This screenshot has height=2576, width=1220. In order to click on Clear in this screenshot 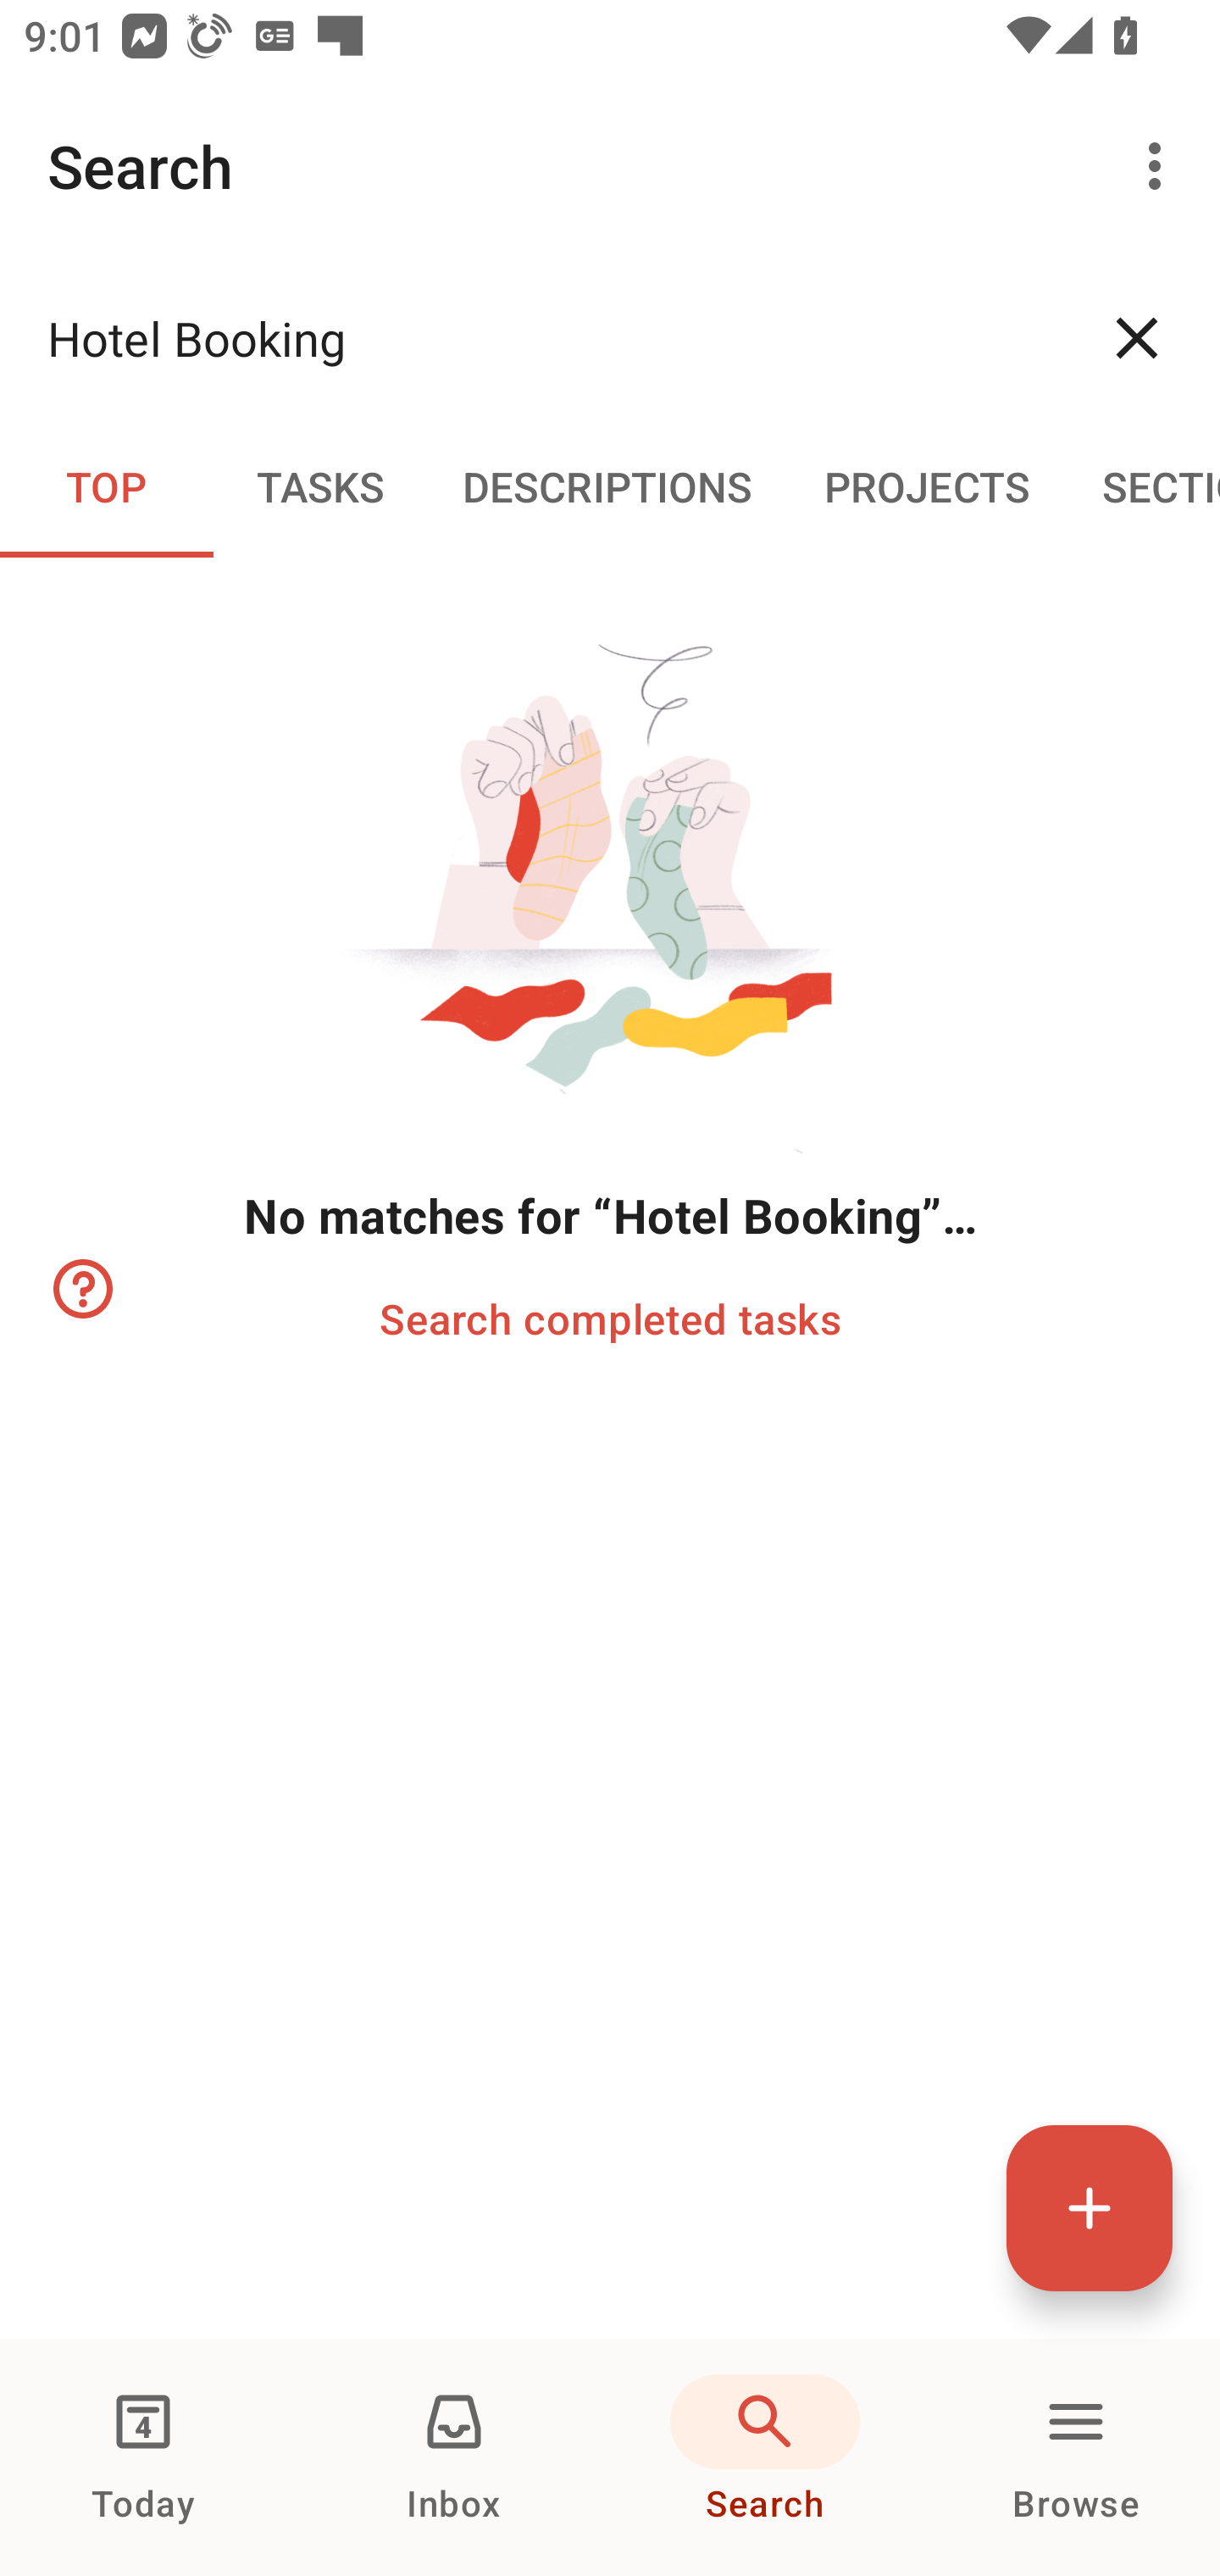, I will do `click(1137, 337)`.